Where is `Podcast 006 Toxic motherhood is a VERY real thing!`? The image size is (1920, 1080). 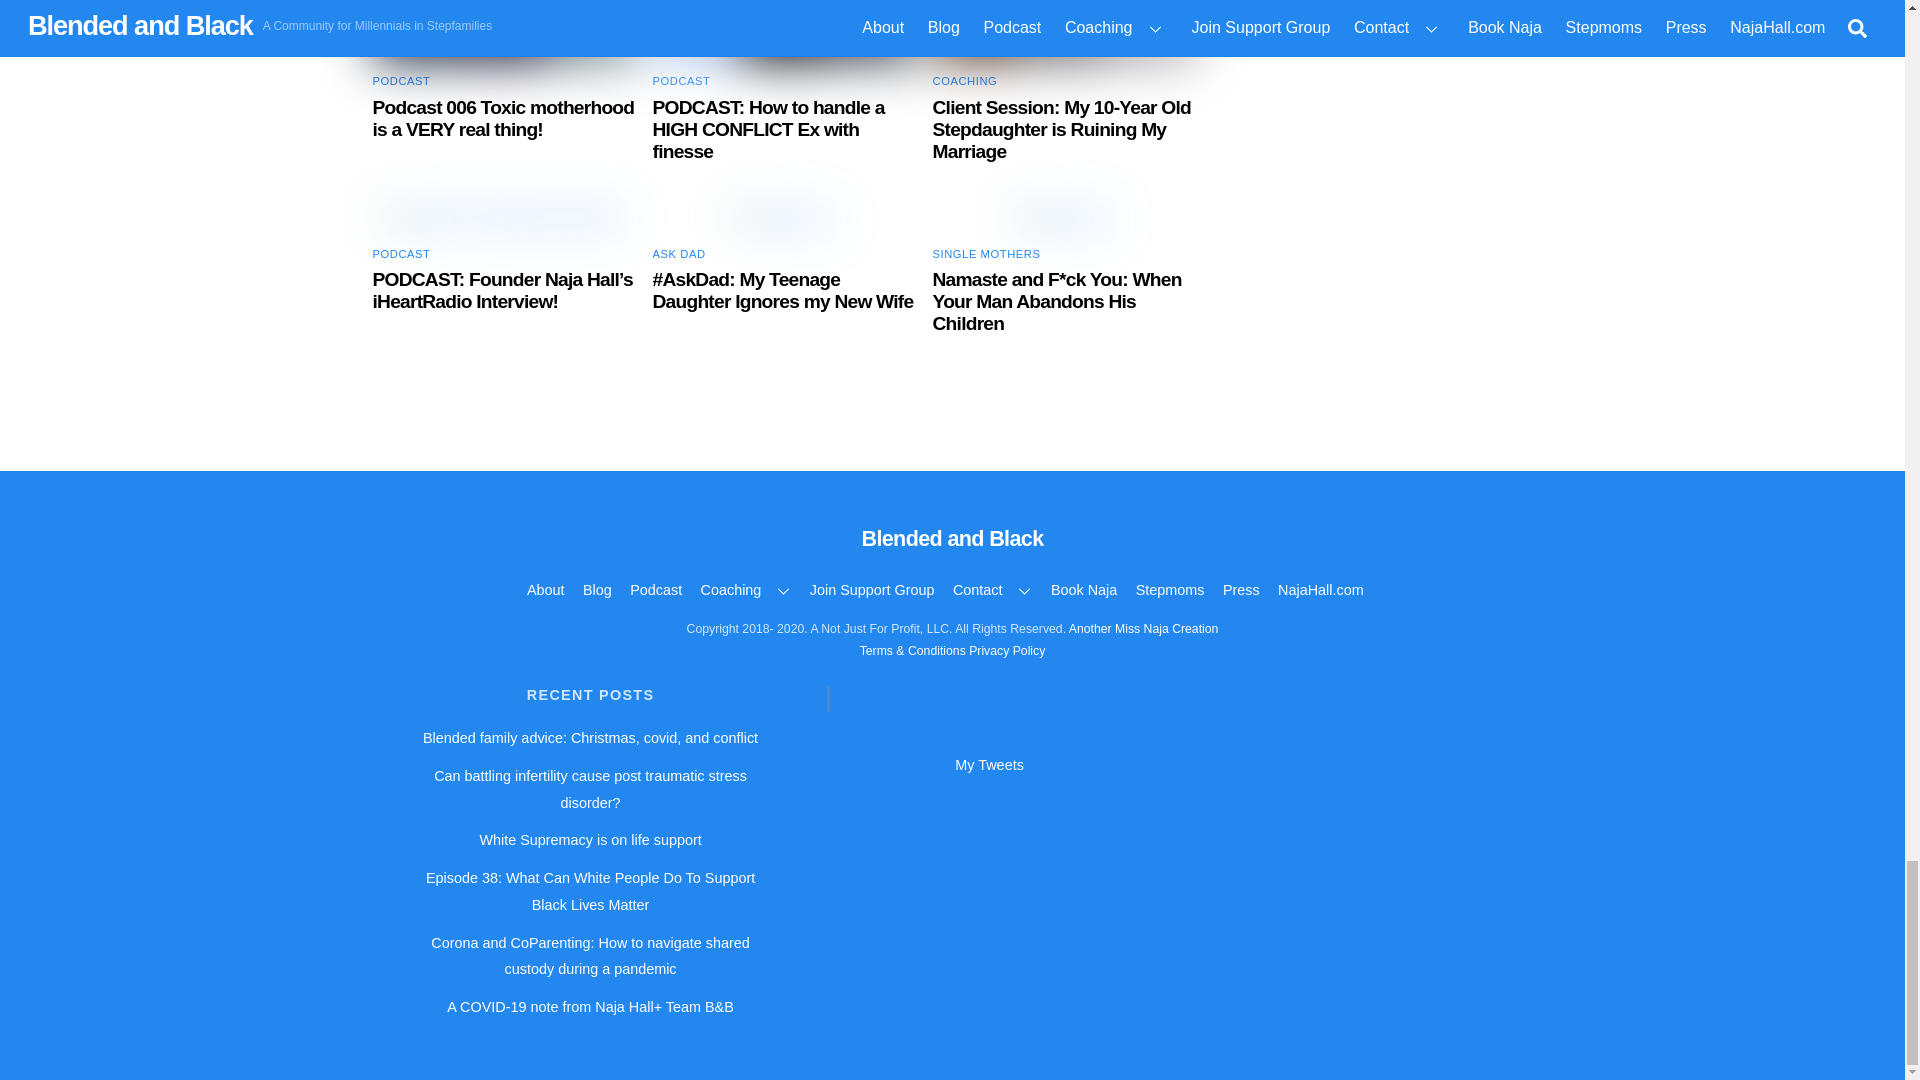
Podcast 006 Toxic motherhood is a VERY real thing! is located at coordinates (502, 118).